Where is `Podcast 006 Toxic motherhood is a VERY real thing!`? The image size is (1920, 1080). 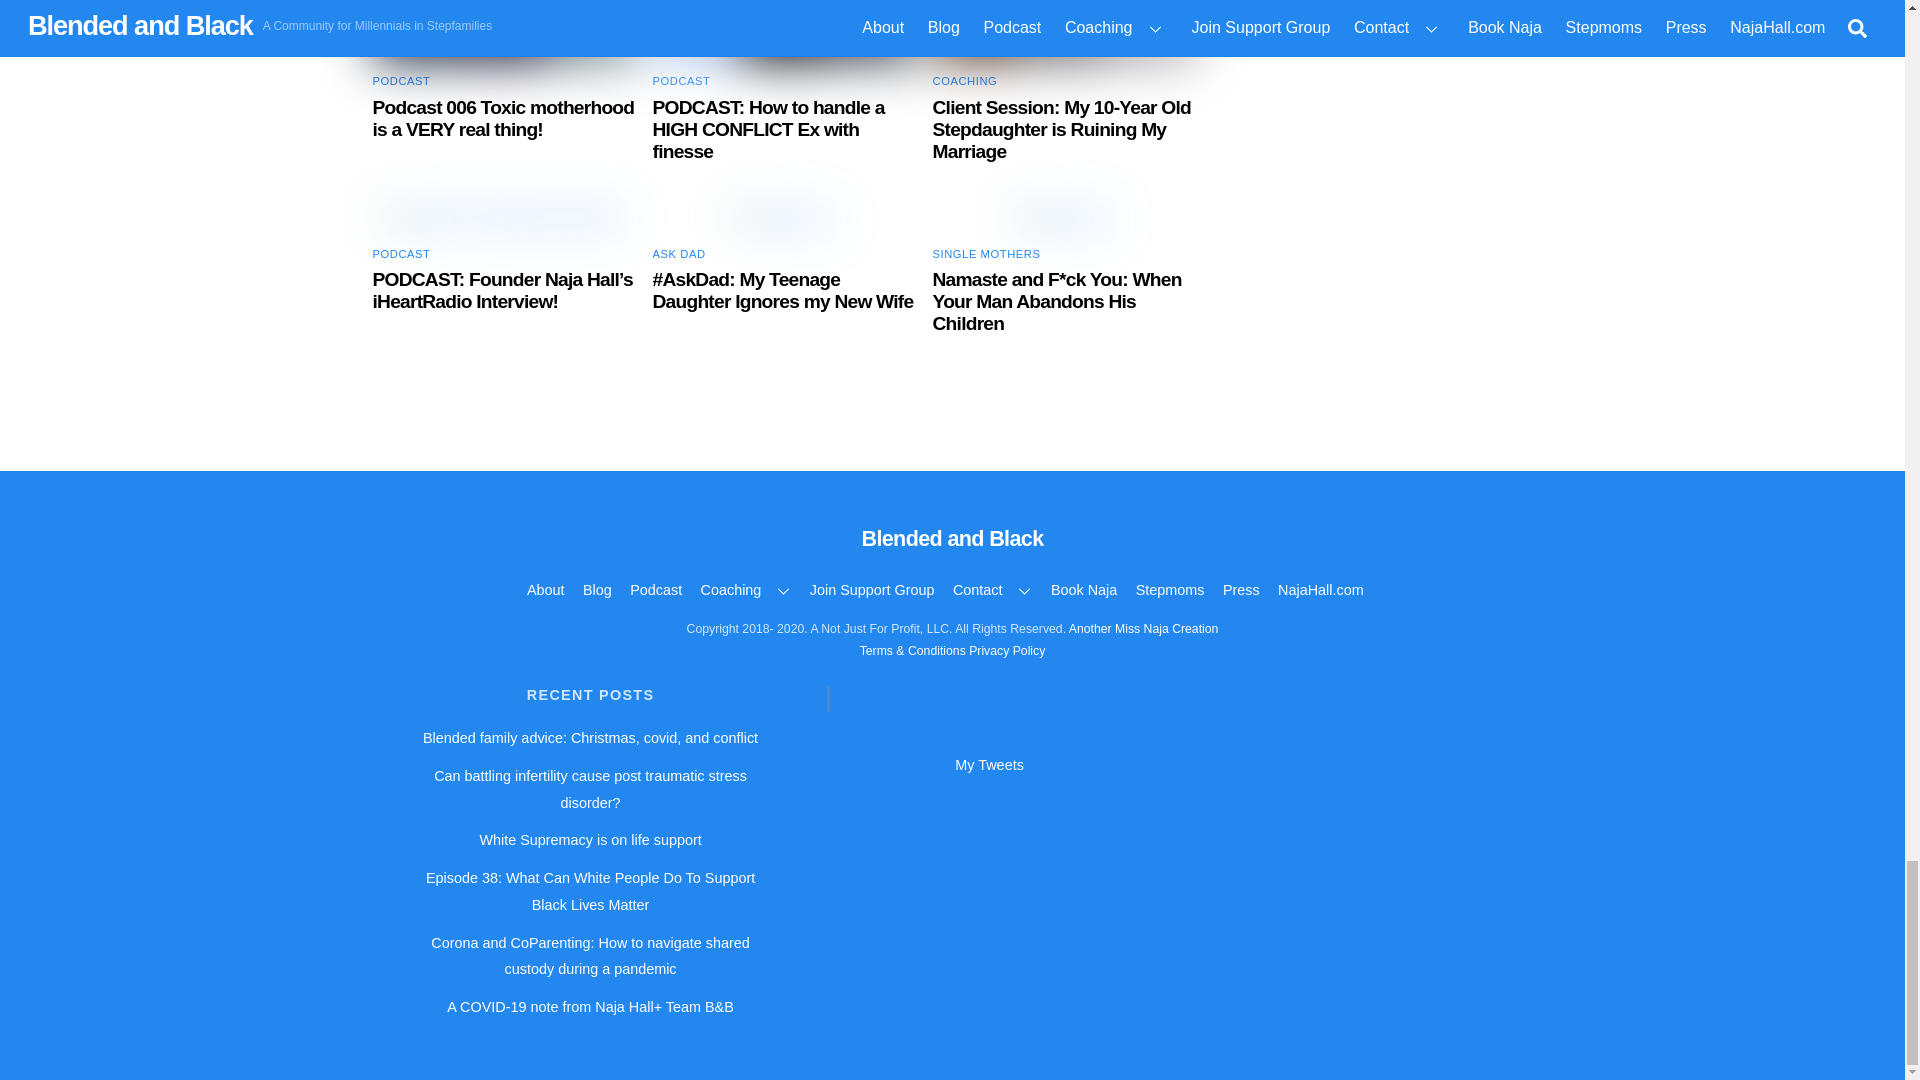
Podcast 006 Toxic motherhood is a VERY real thing! is located at coordinates (502, 118).